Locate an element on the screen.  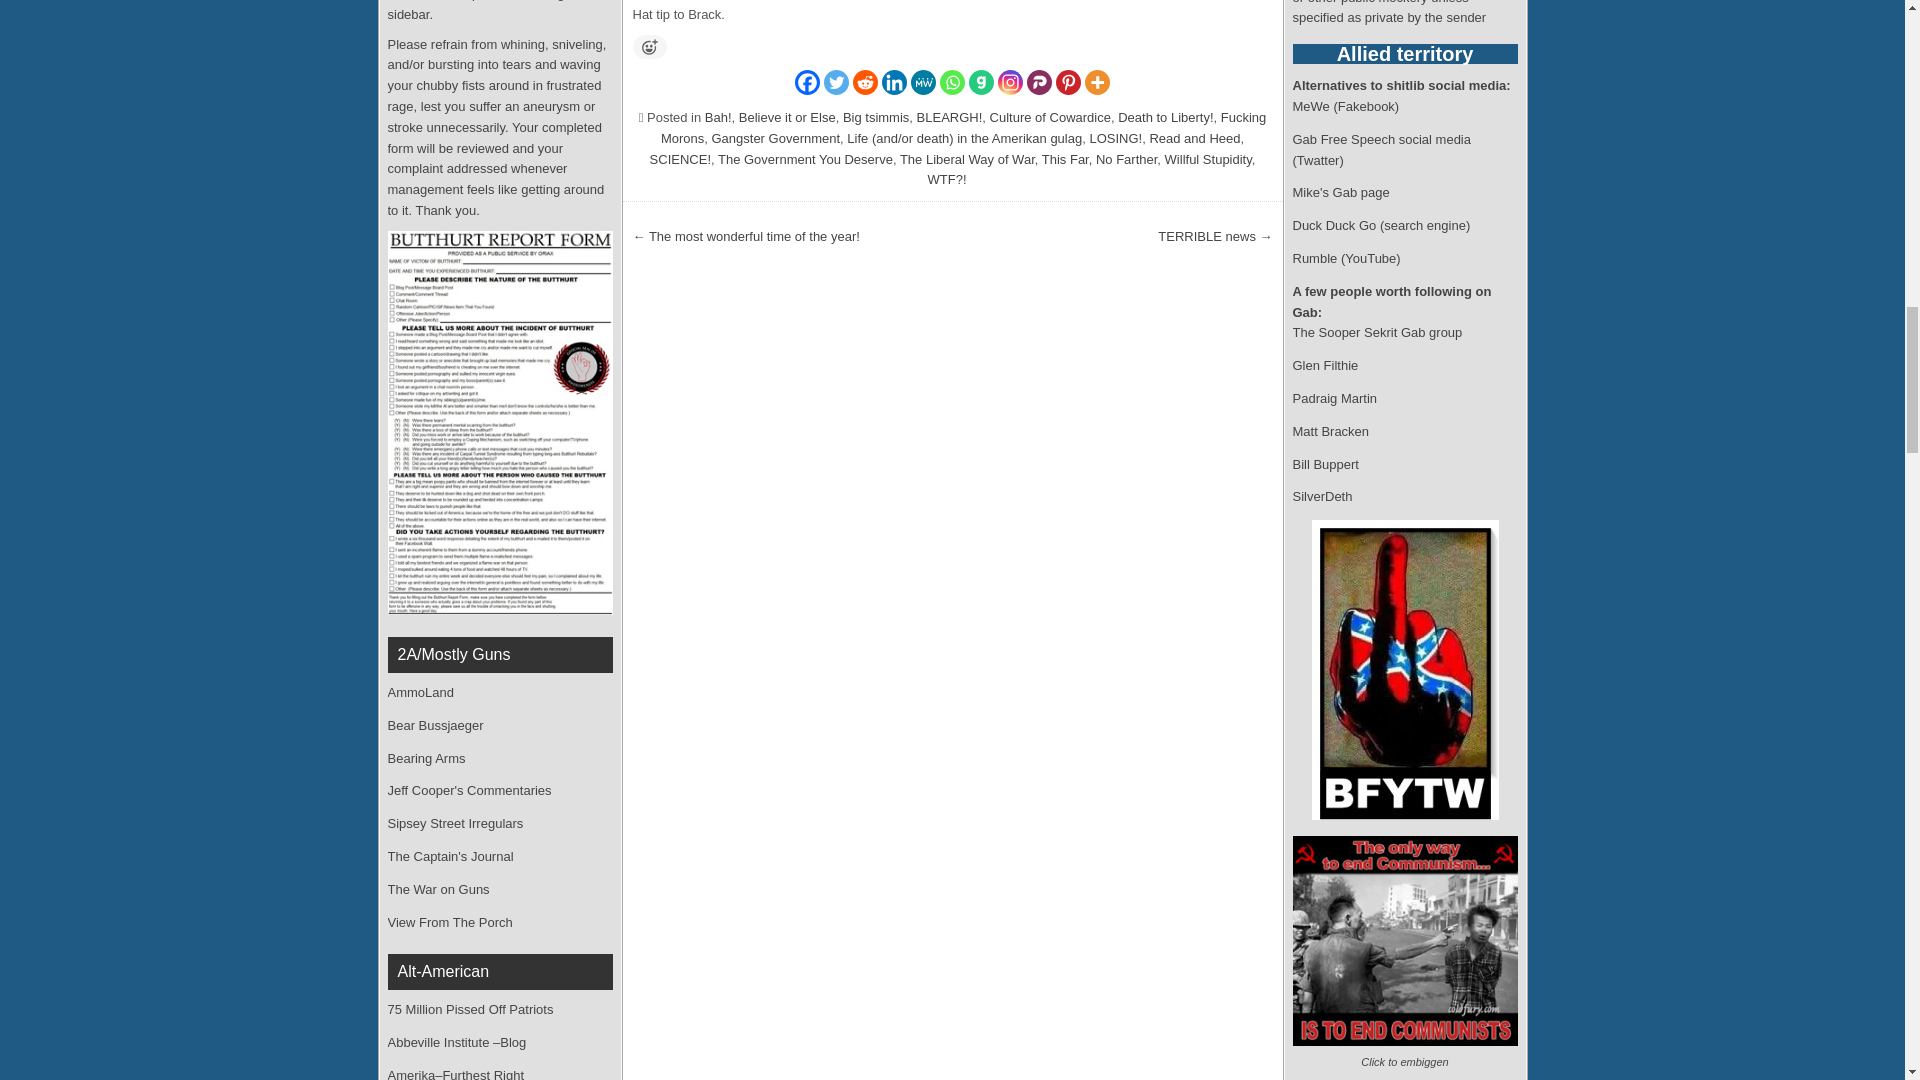
Facebook is located at coordinates (806, 82).